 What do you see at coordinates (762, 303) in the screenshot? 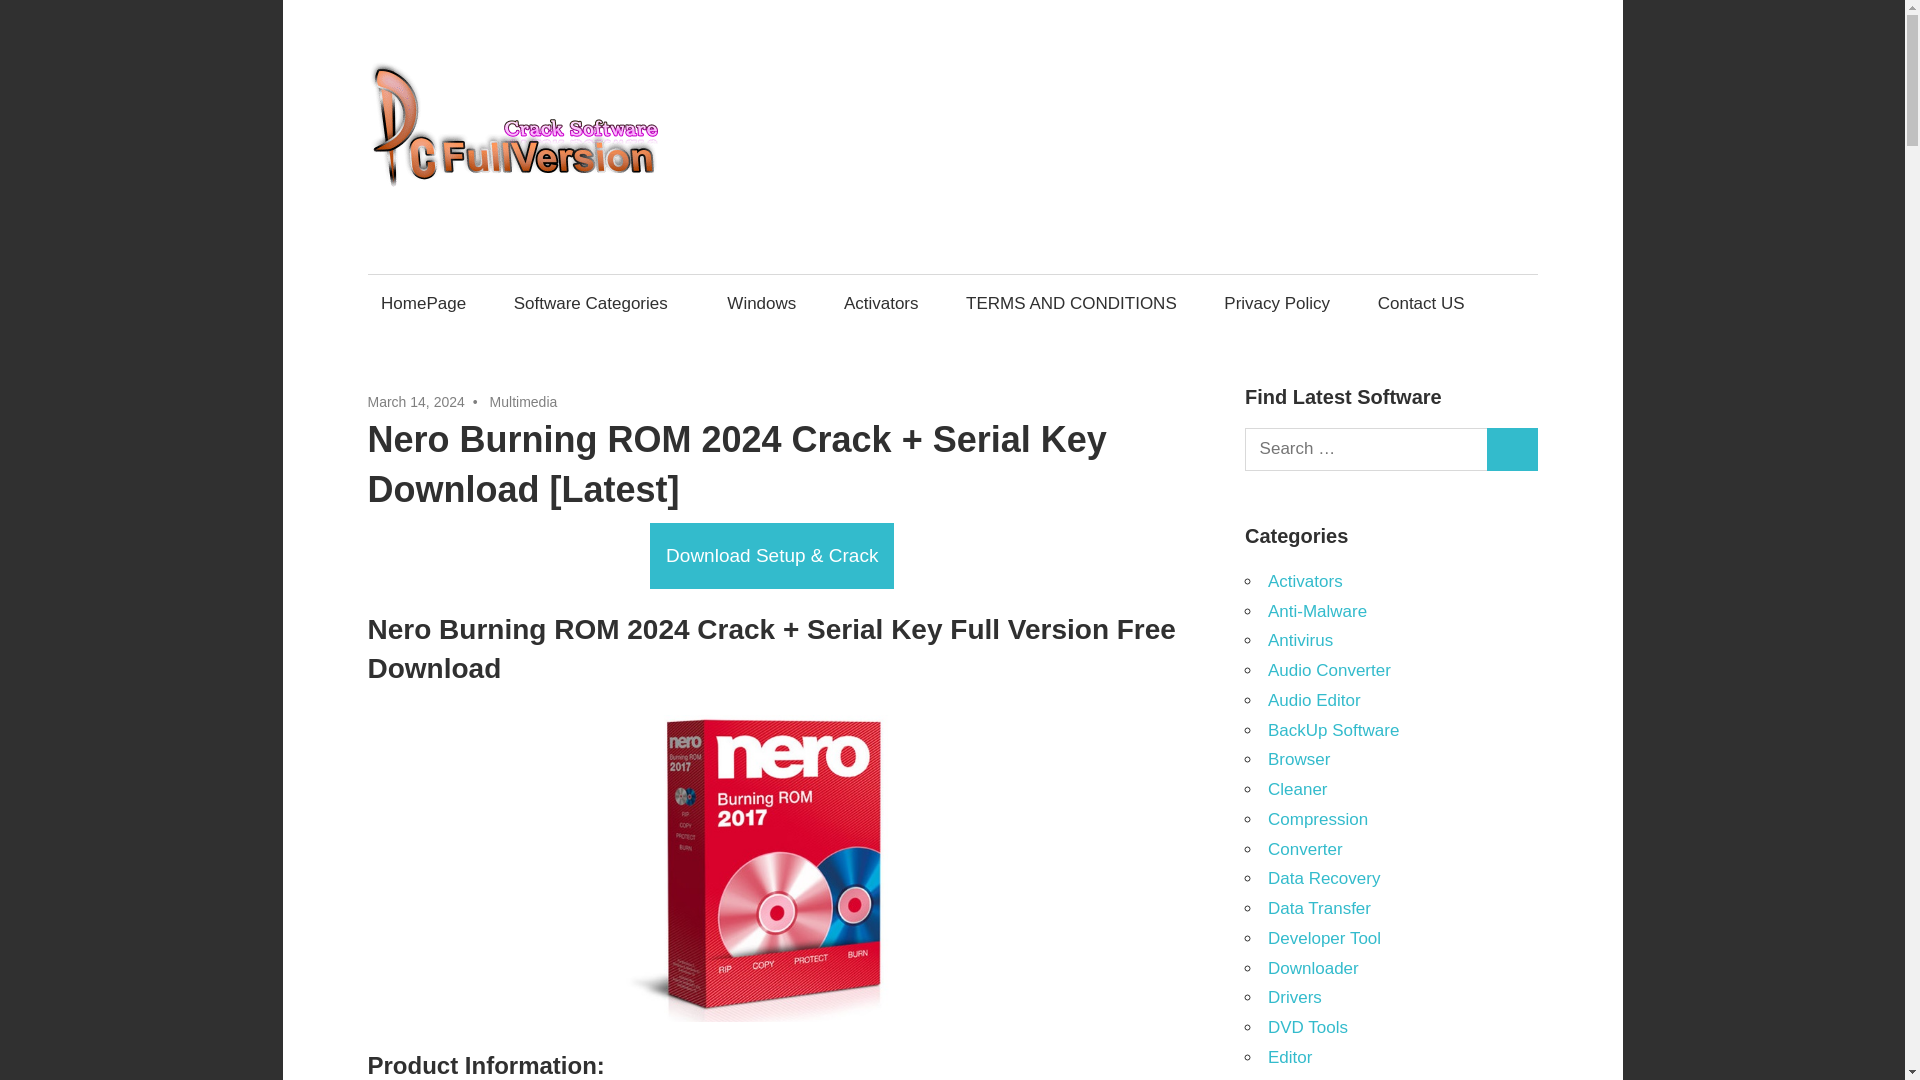
I see `Windows` at bounding box center [762, 303].